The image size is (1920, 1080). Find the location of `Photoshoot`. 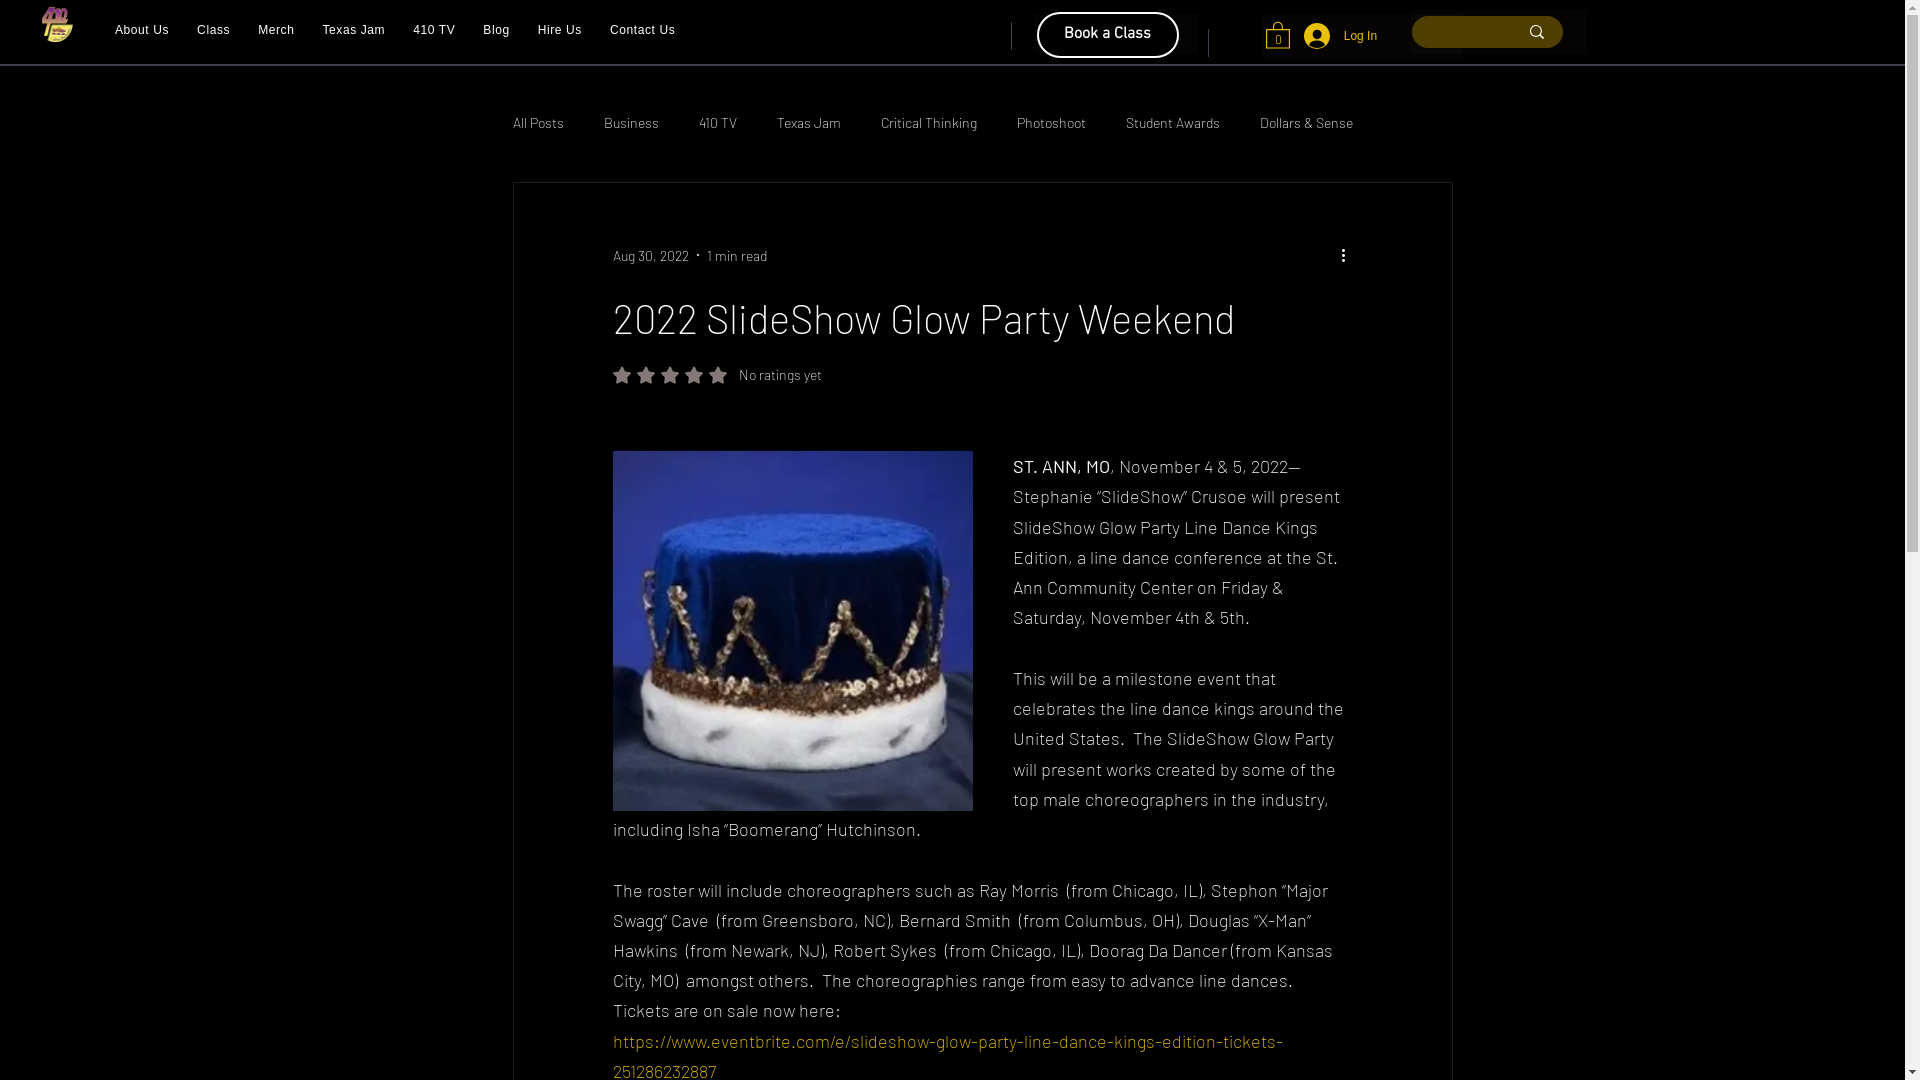

Photoshoot is located at coordinates (1050, 122).